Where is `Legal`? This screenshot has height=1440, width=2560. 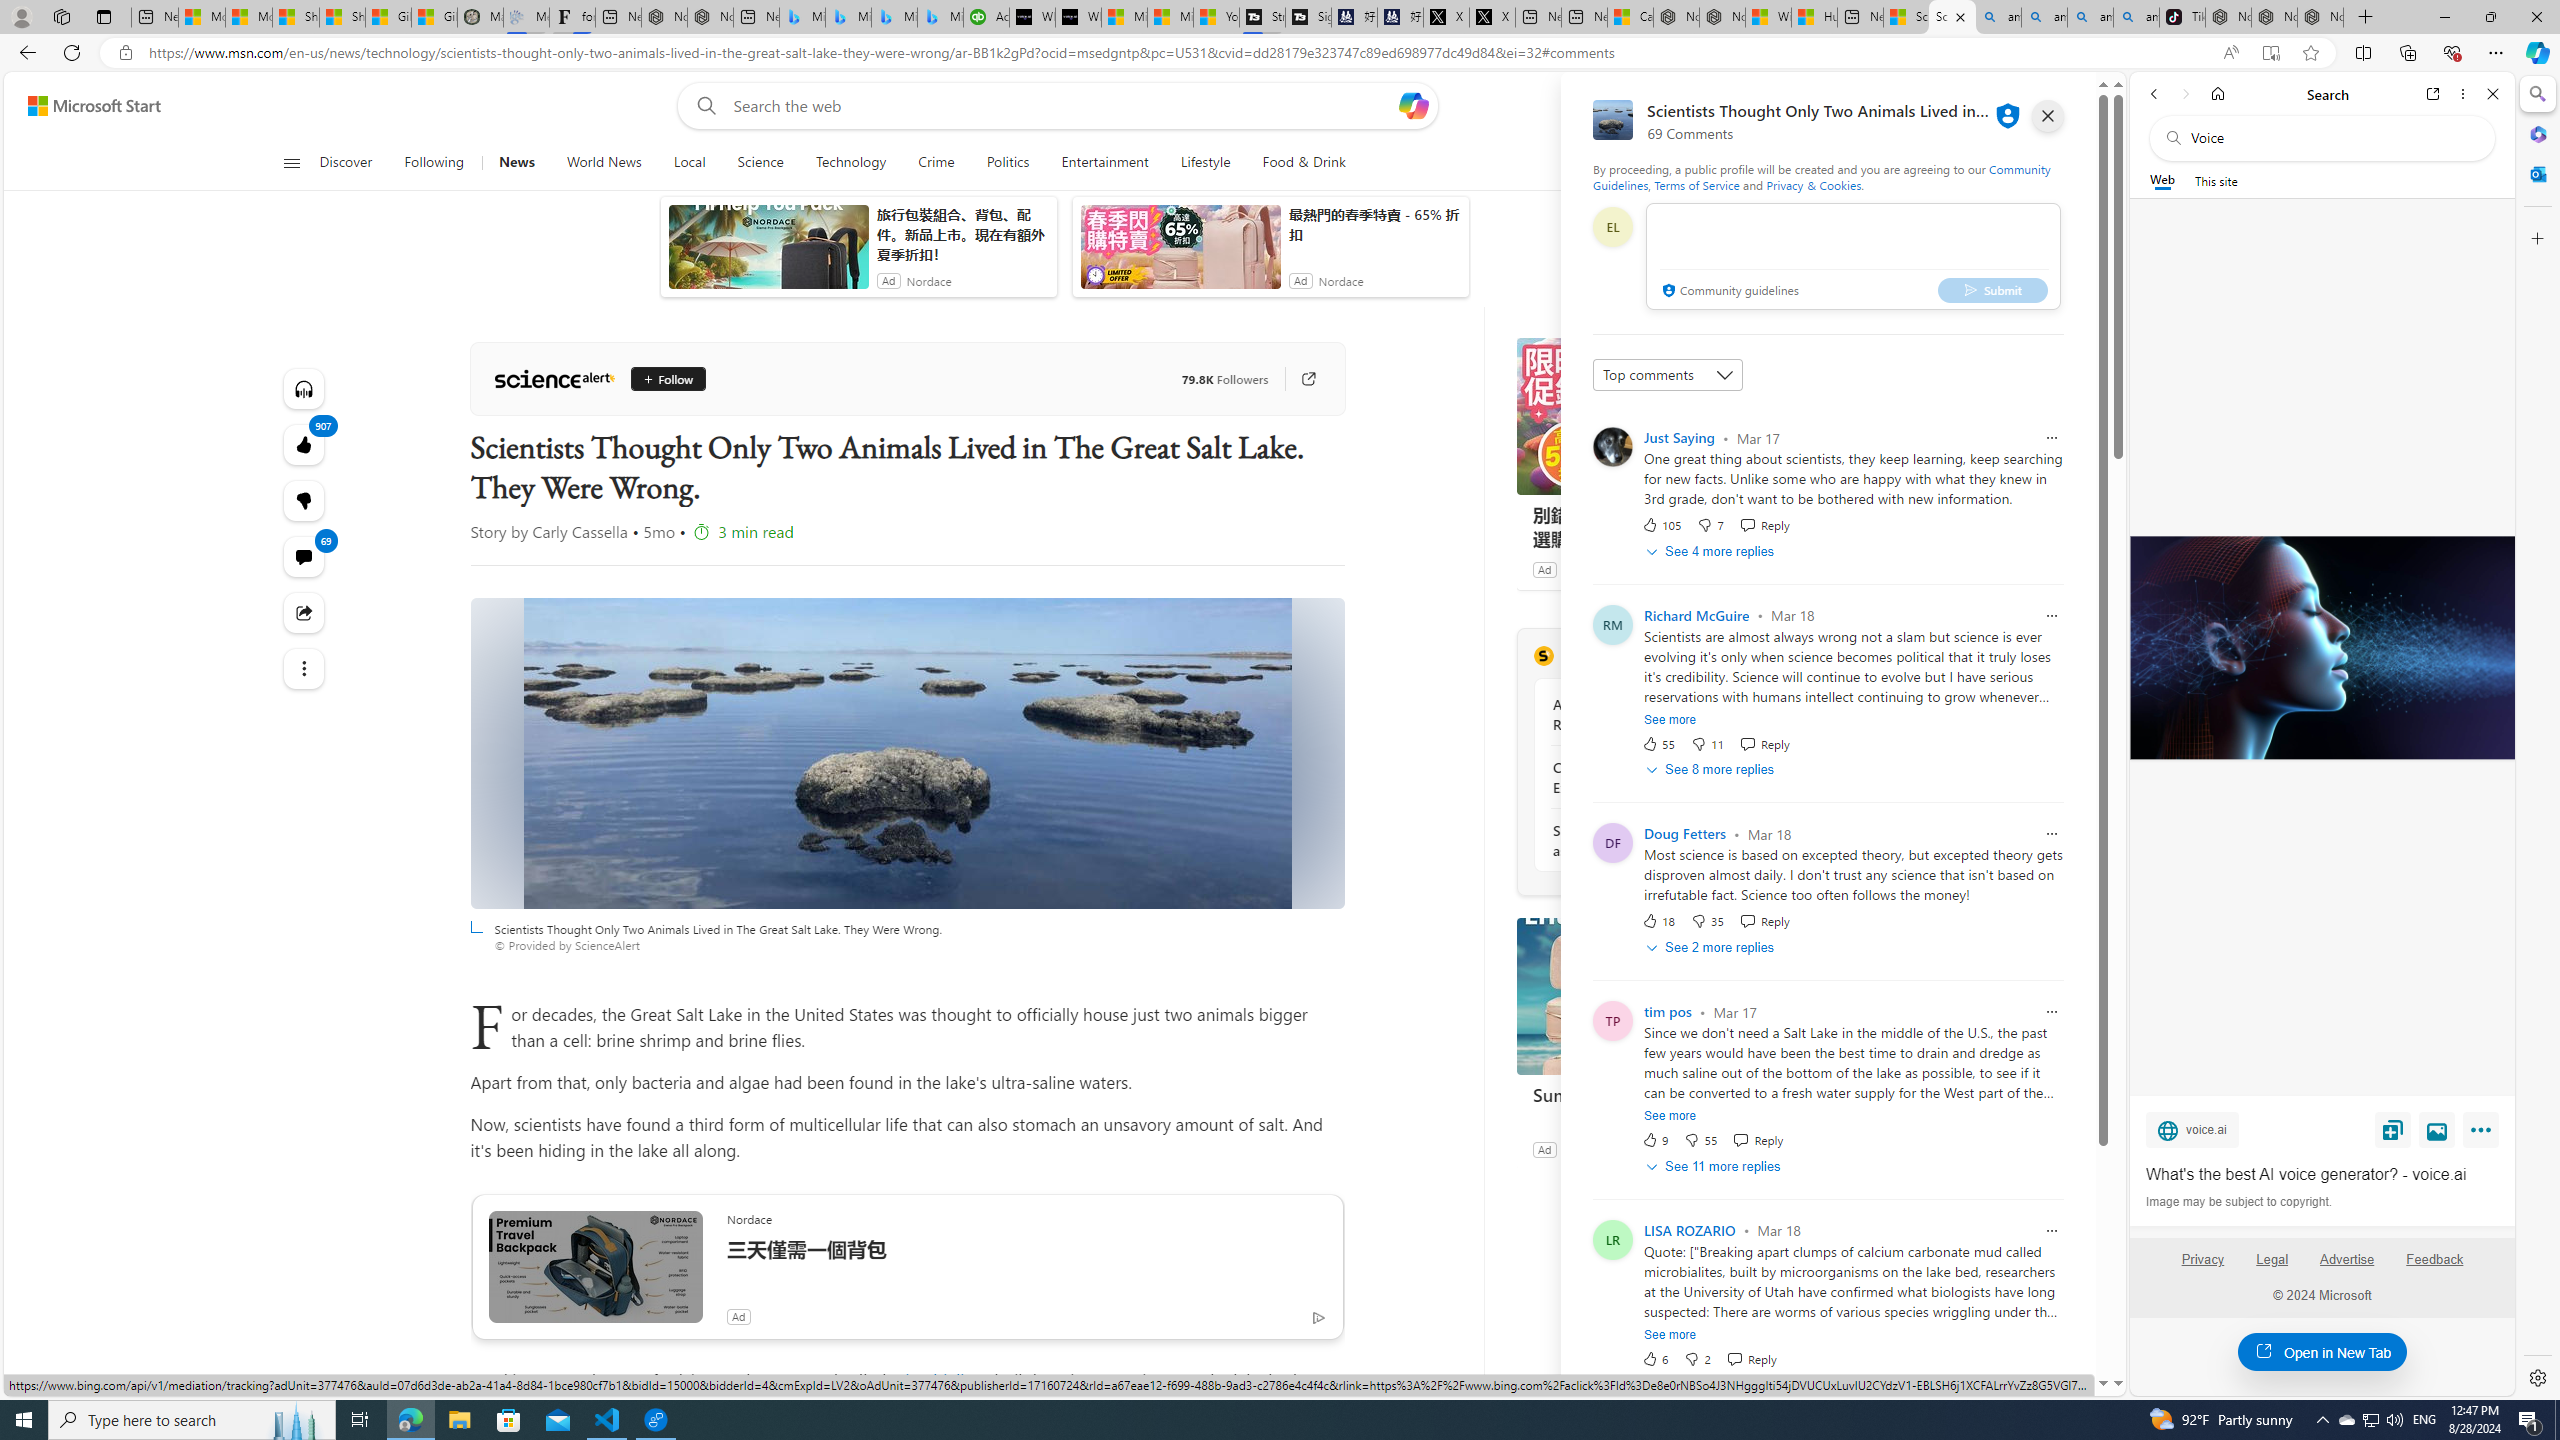
Legal is located at coordinates (2272, 1267).